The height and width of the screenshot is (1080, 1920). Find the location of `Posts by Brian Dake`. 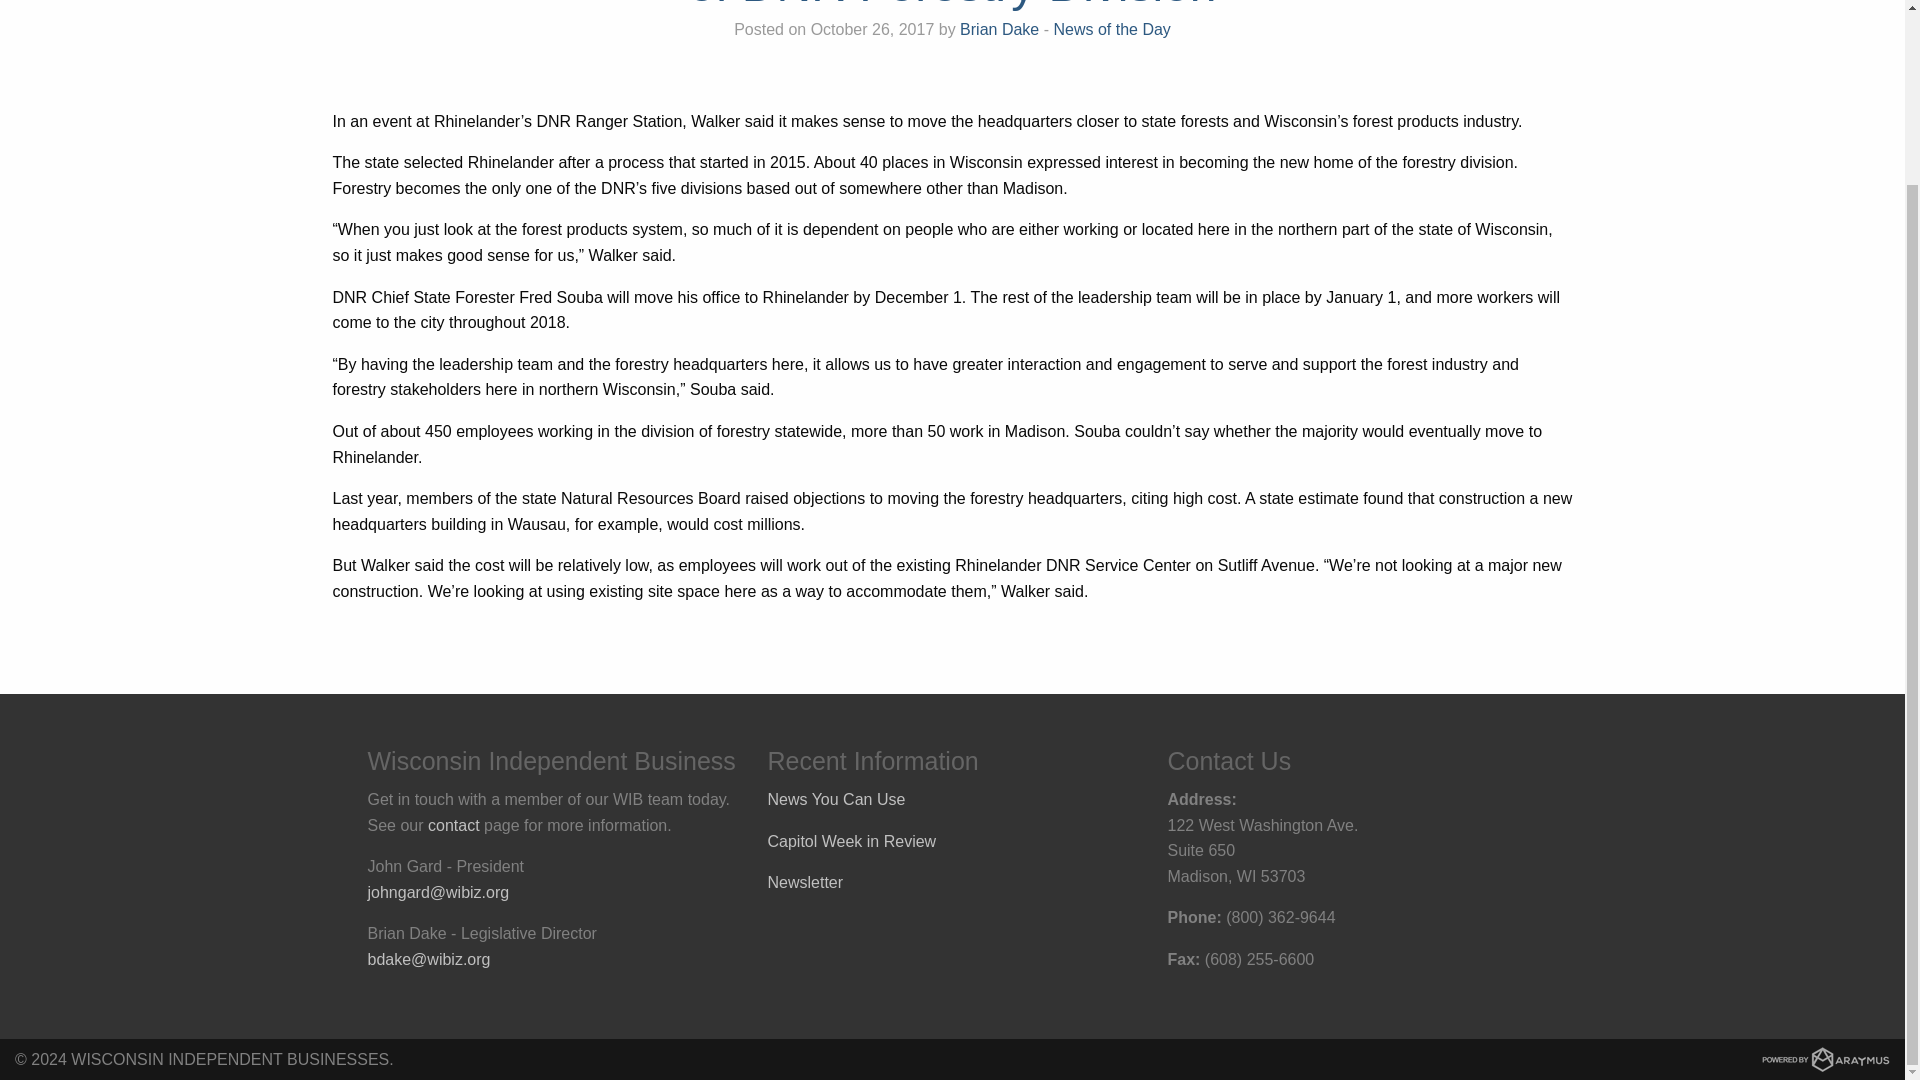

Posts by Brian Dake is located at coordinates (999, 28).